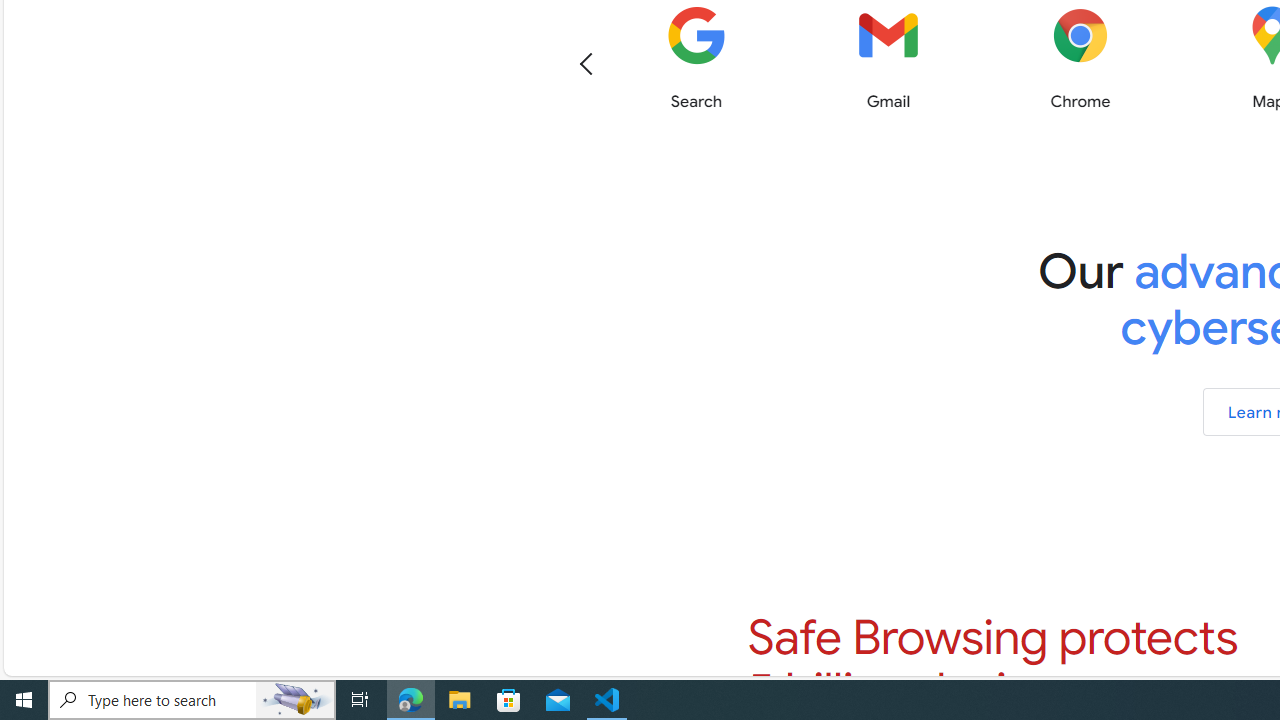 The width and height of the screenshot is (1280, 720). Describe the element at coordinates (1080, 58) in the screenshot. I see `Learn more about Chrome` at that location.